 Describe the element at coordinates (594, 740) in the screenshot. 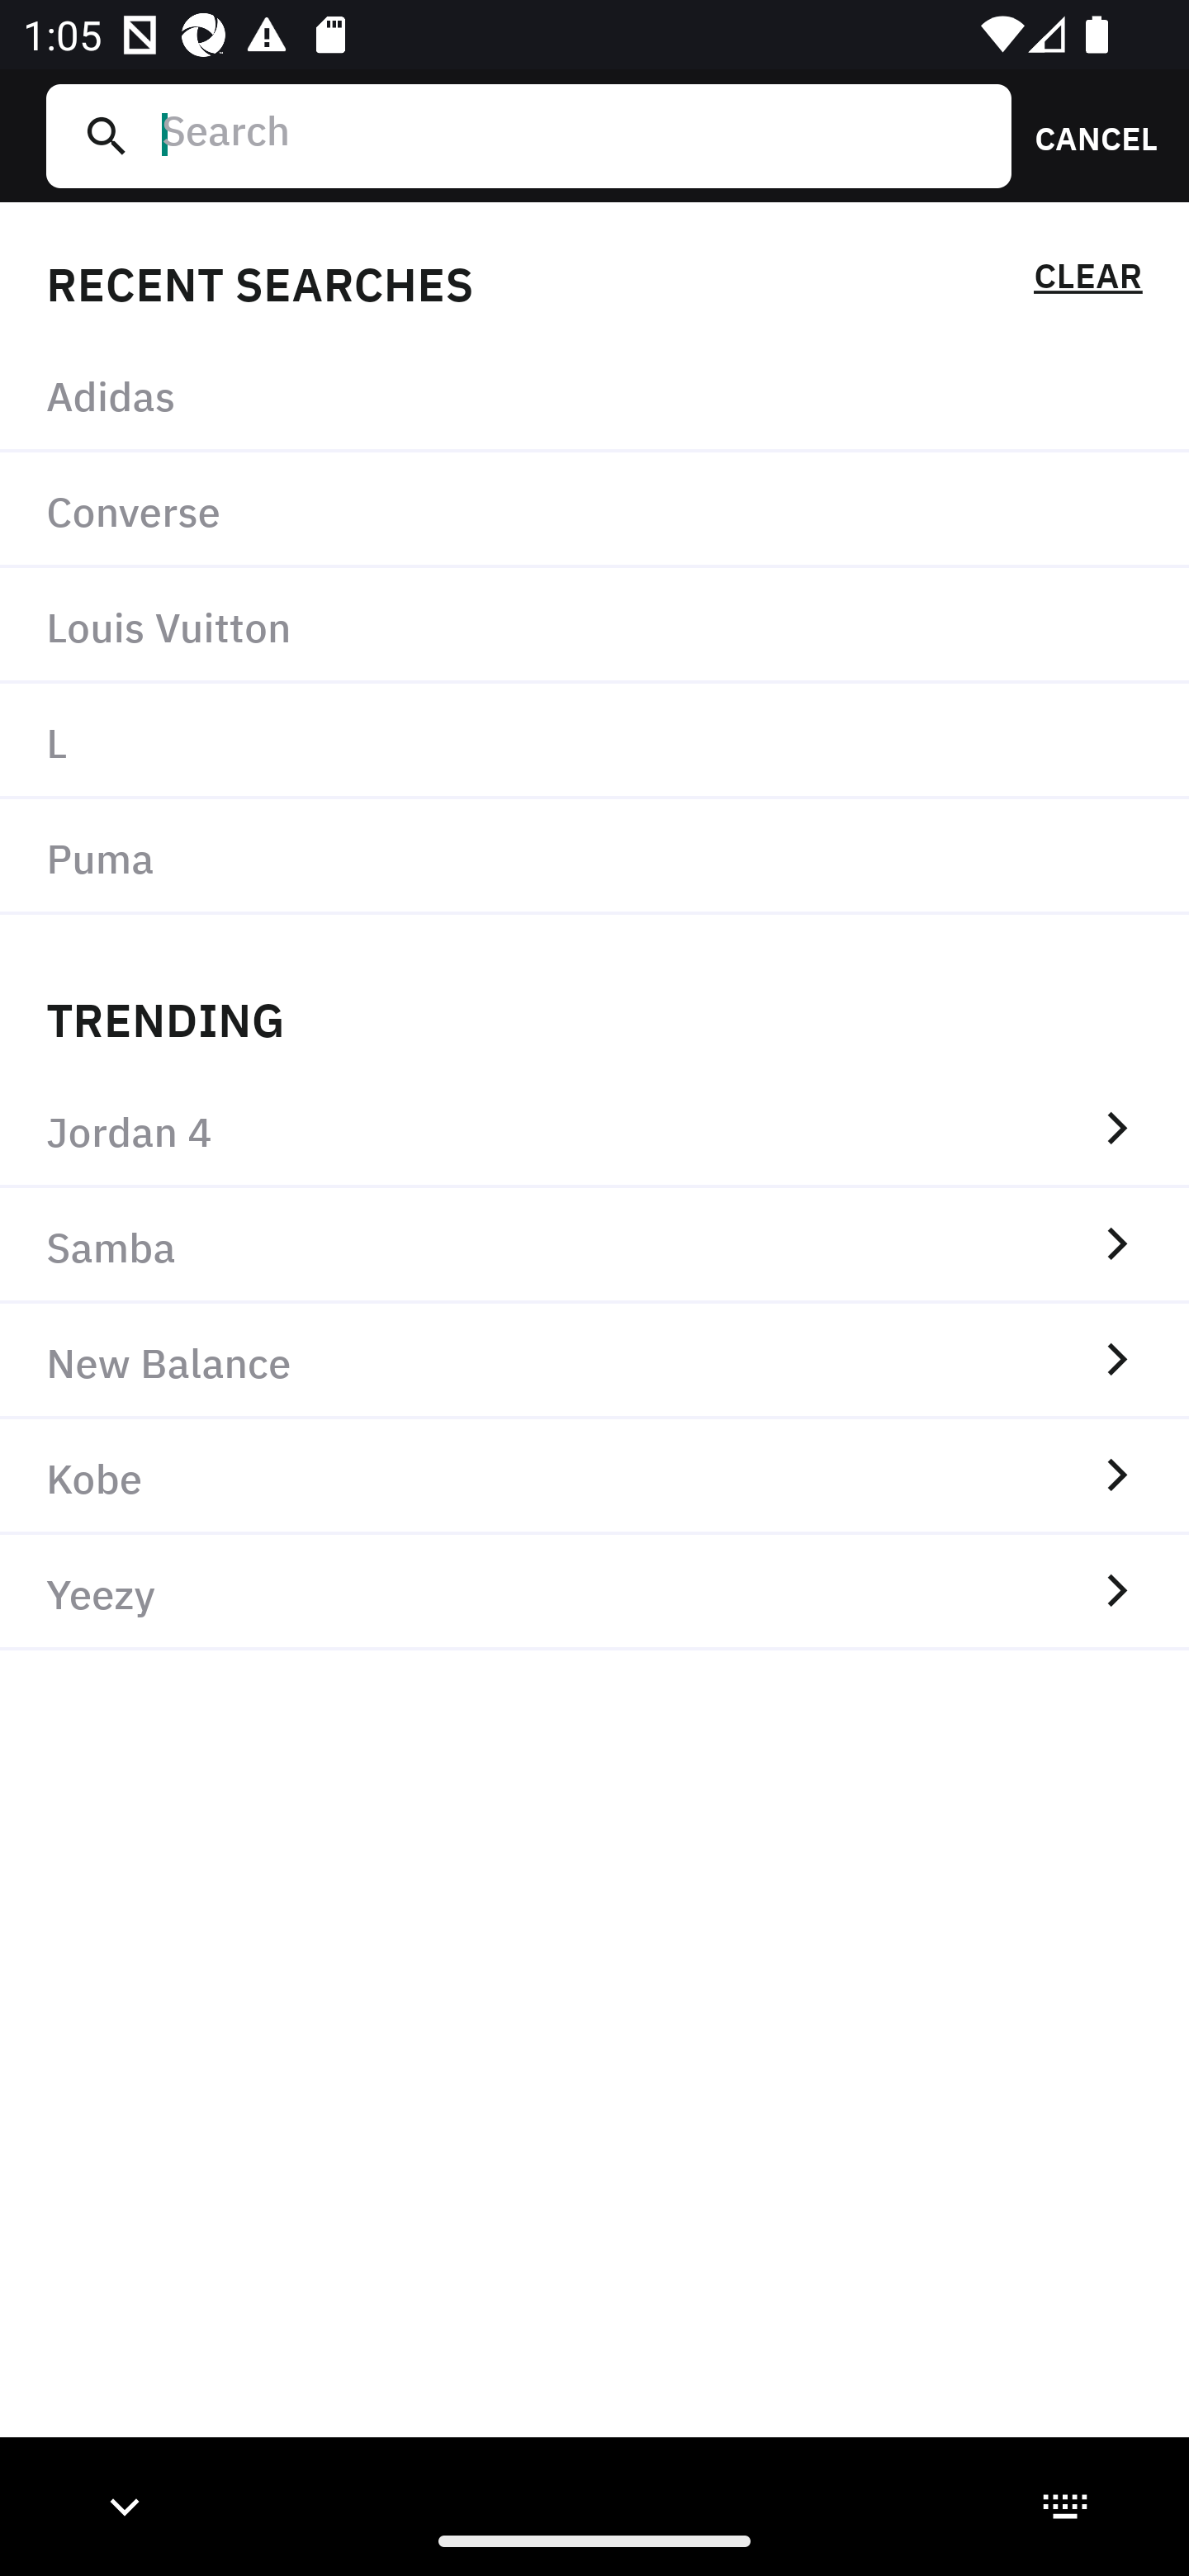

I see `L` at that location.